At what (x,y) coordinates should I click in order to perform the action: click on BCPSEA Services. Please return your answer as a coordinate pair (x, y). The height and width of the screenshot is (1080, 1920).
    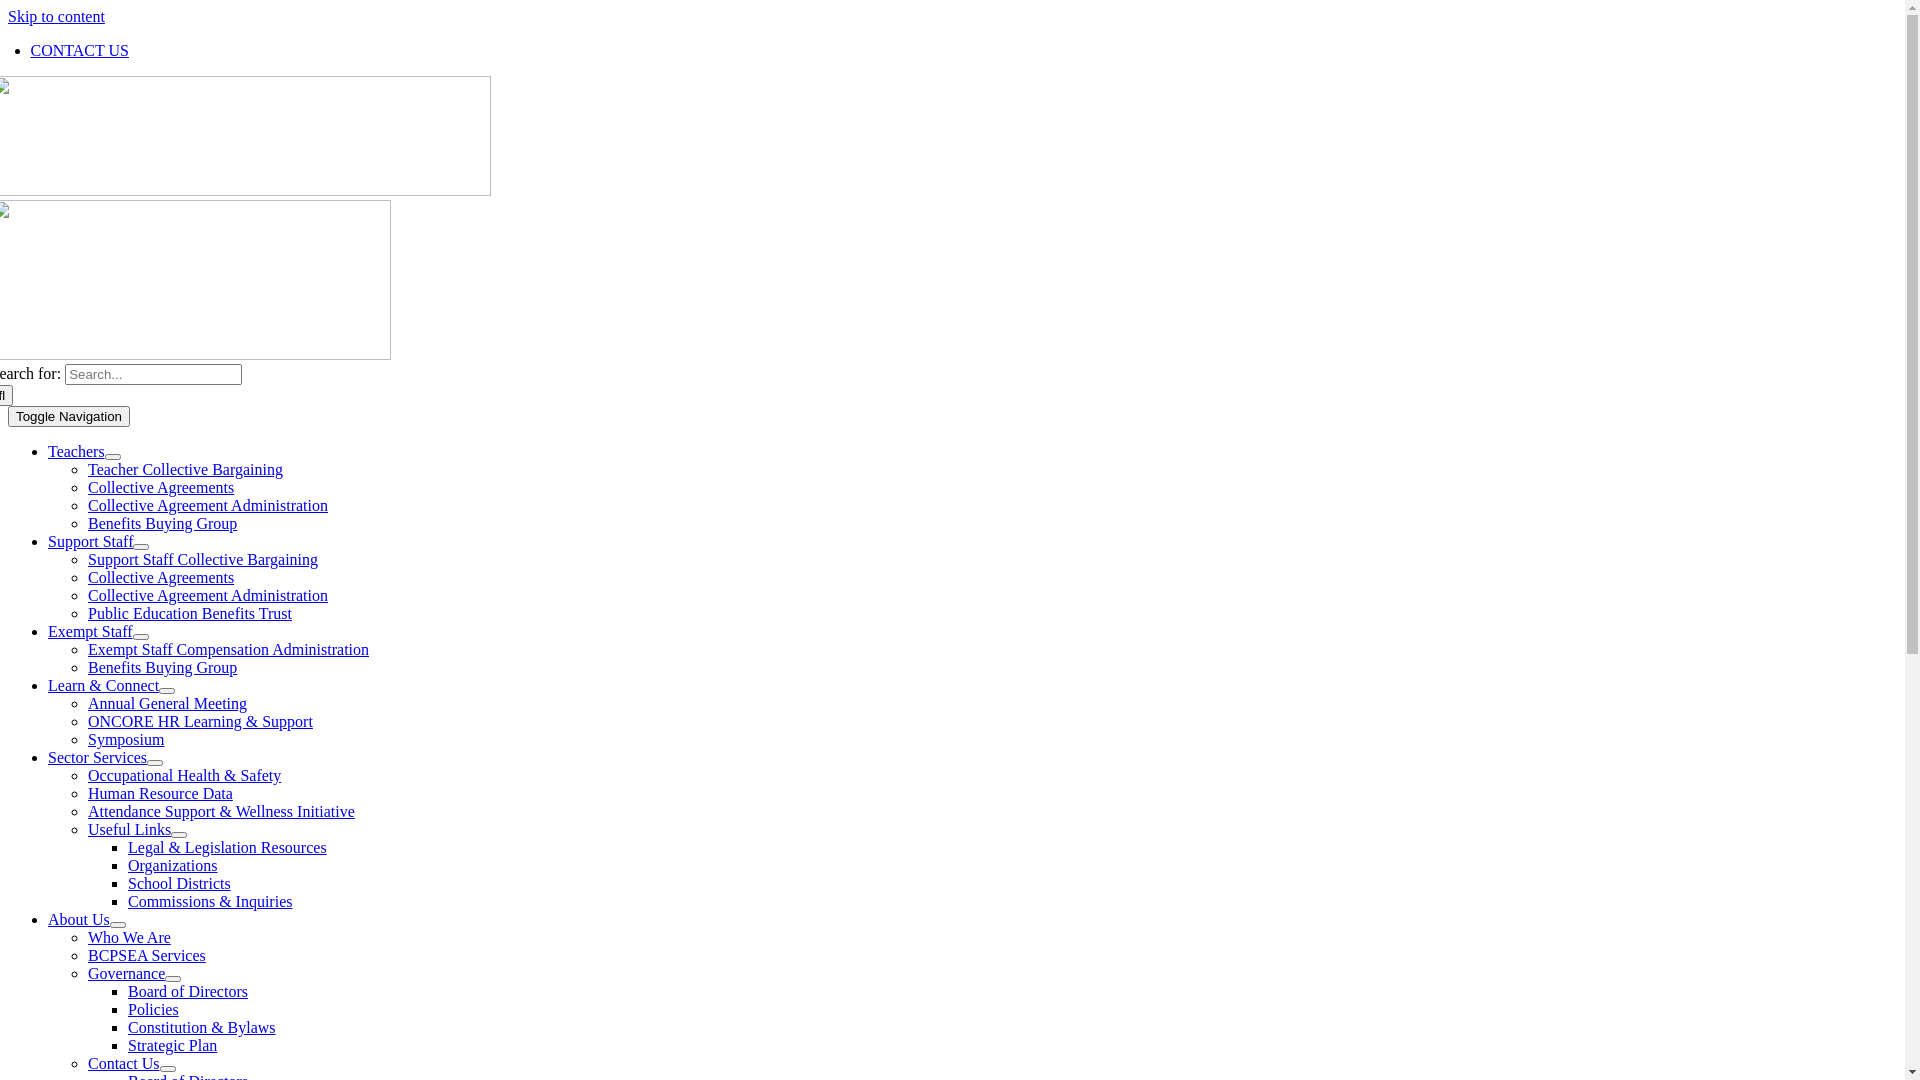
    Looking at the image, I should click on (147, 956).